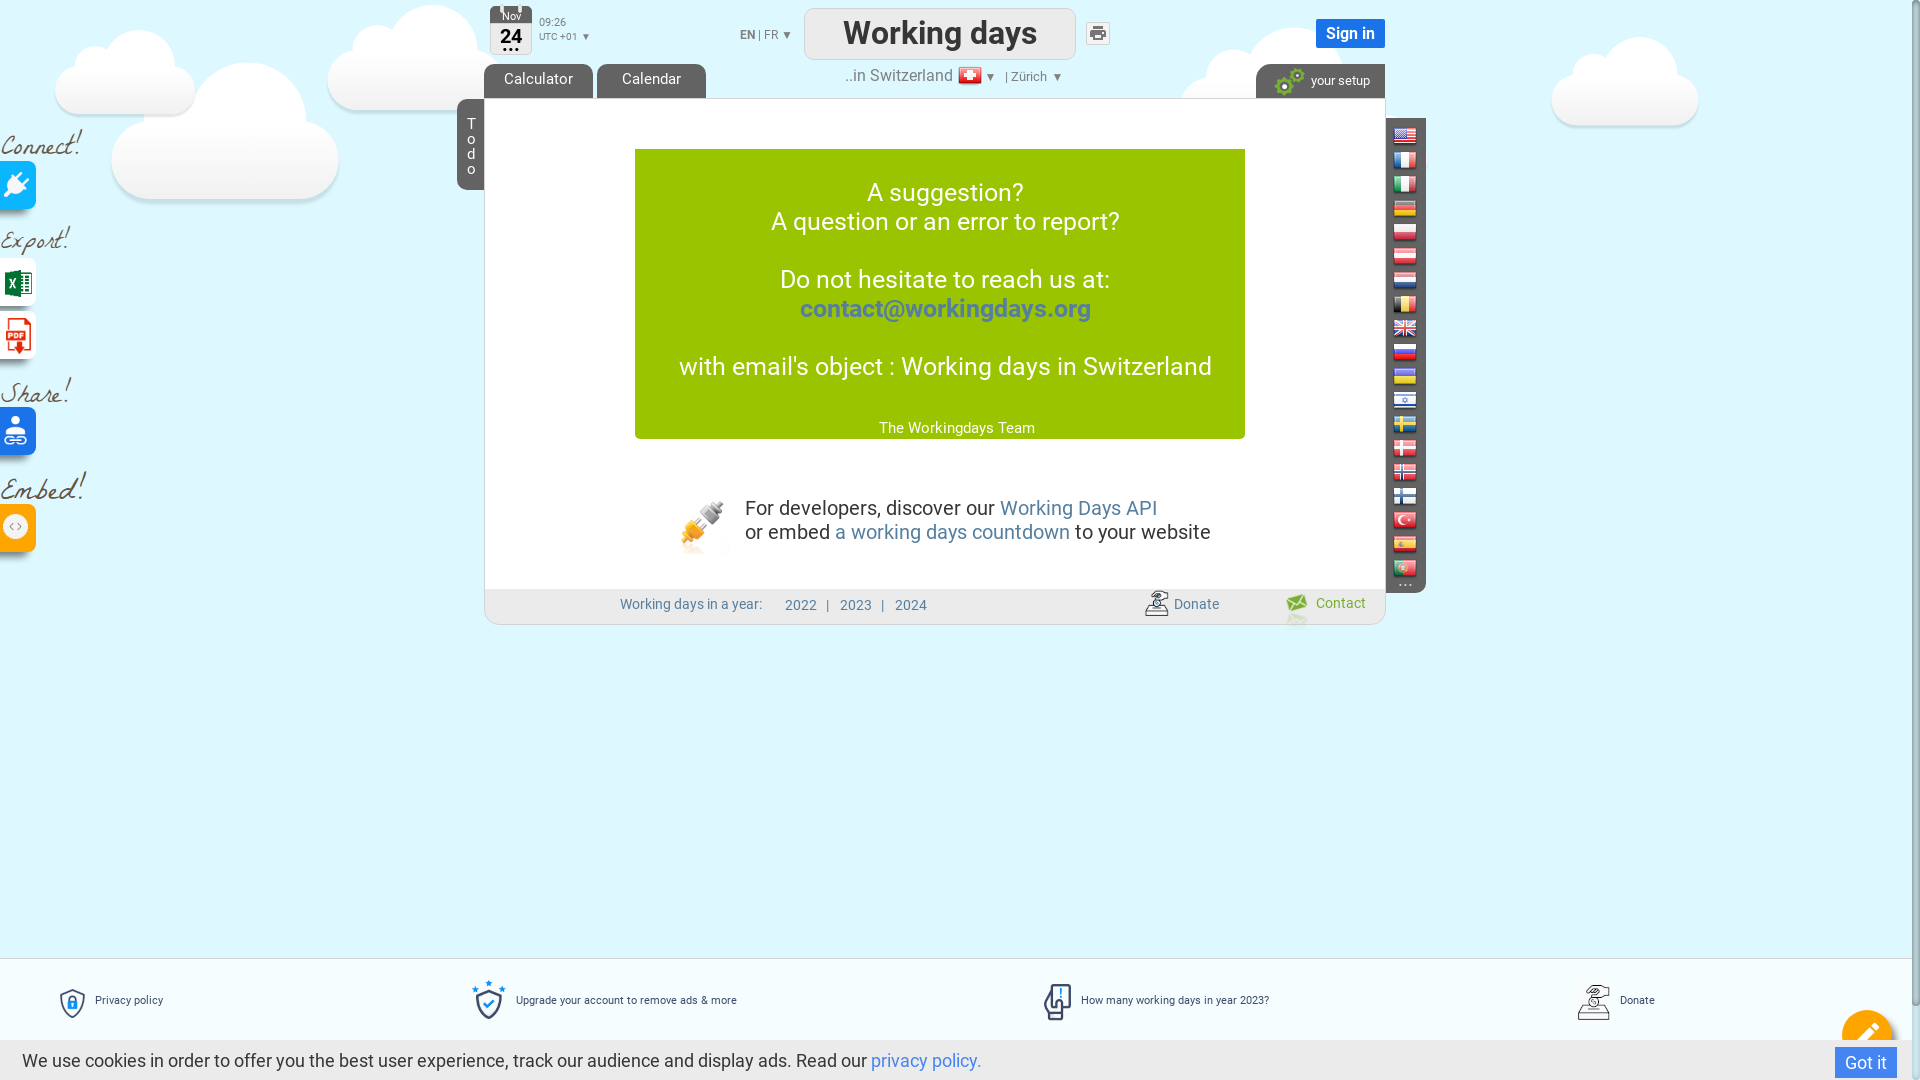  What do you see at coordinates (538, 79) in the screenshot?
I see `Calculator` at bounding box center [538, 79].